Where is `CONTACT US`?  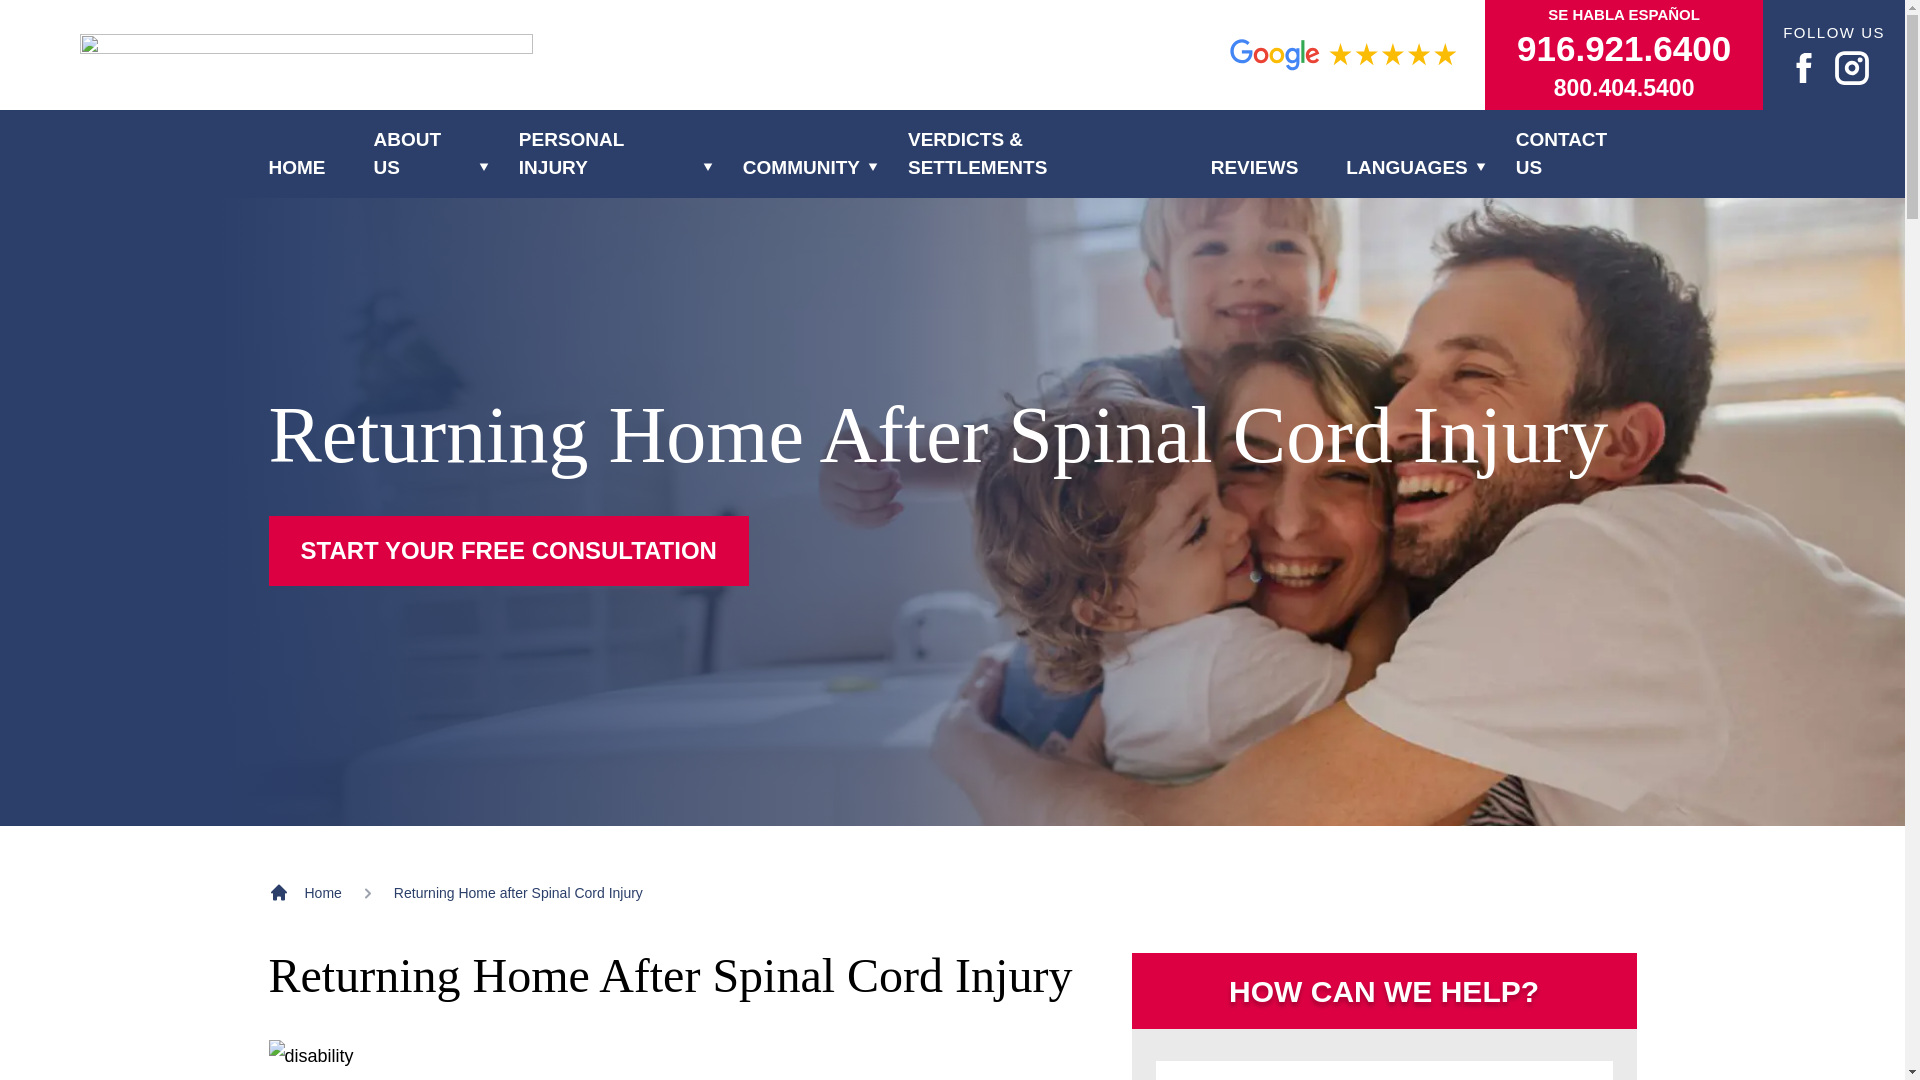
CONTACT US is located at coordinates (1576, 154).